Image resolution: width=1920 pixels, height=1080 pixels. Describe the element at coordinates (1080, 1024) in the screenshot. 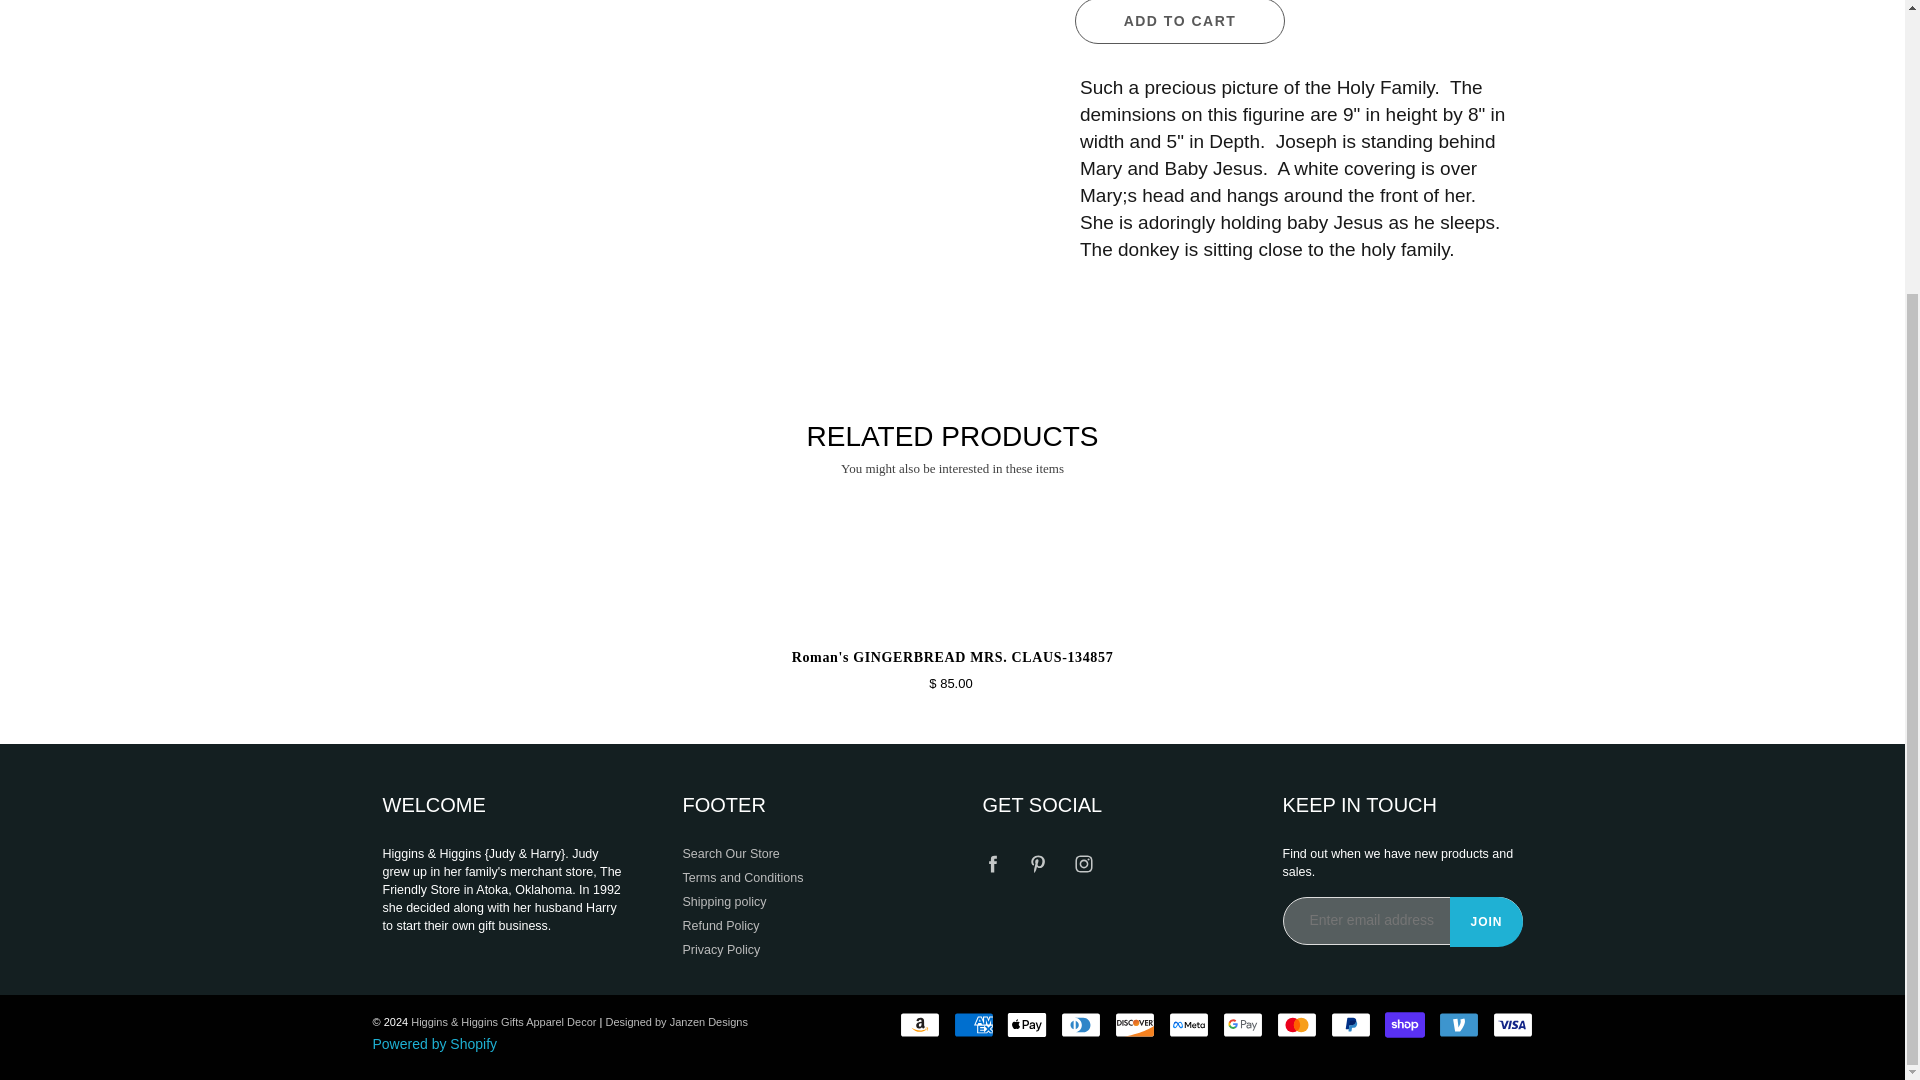

I see `Diners Club` at that location.